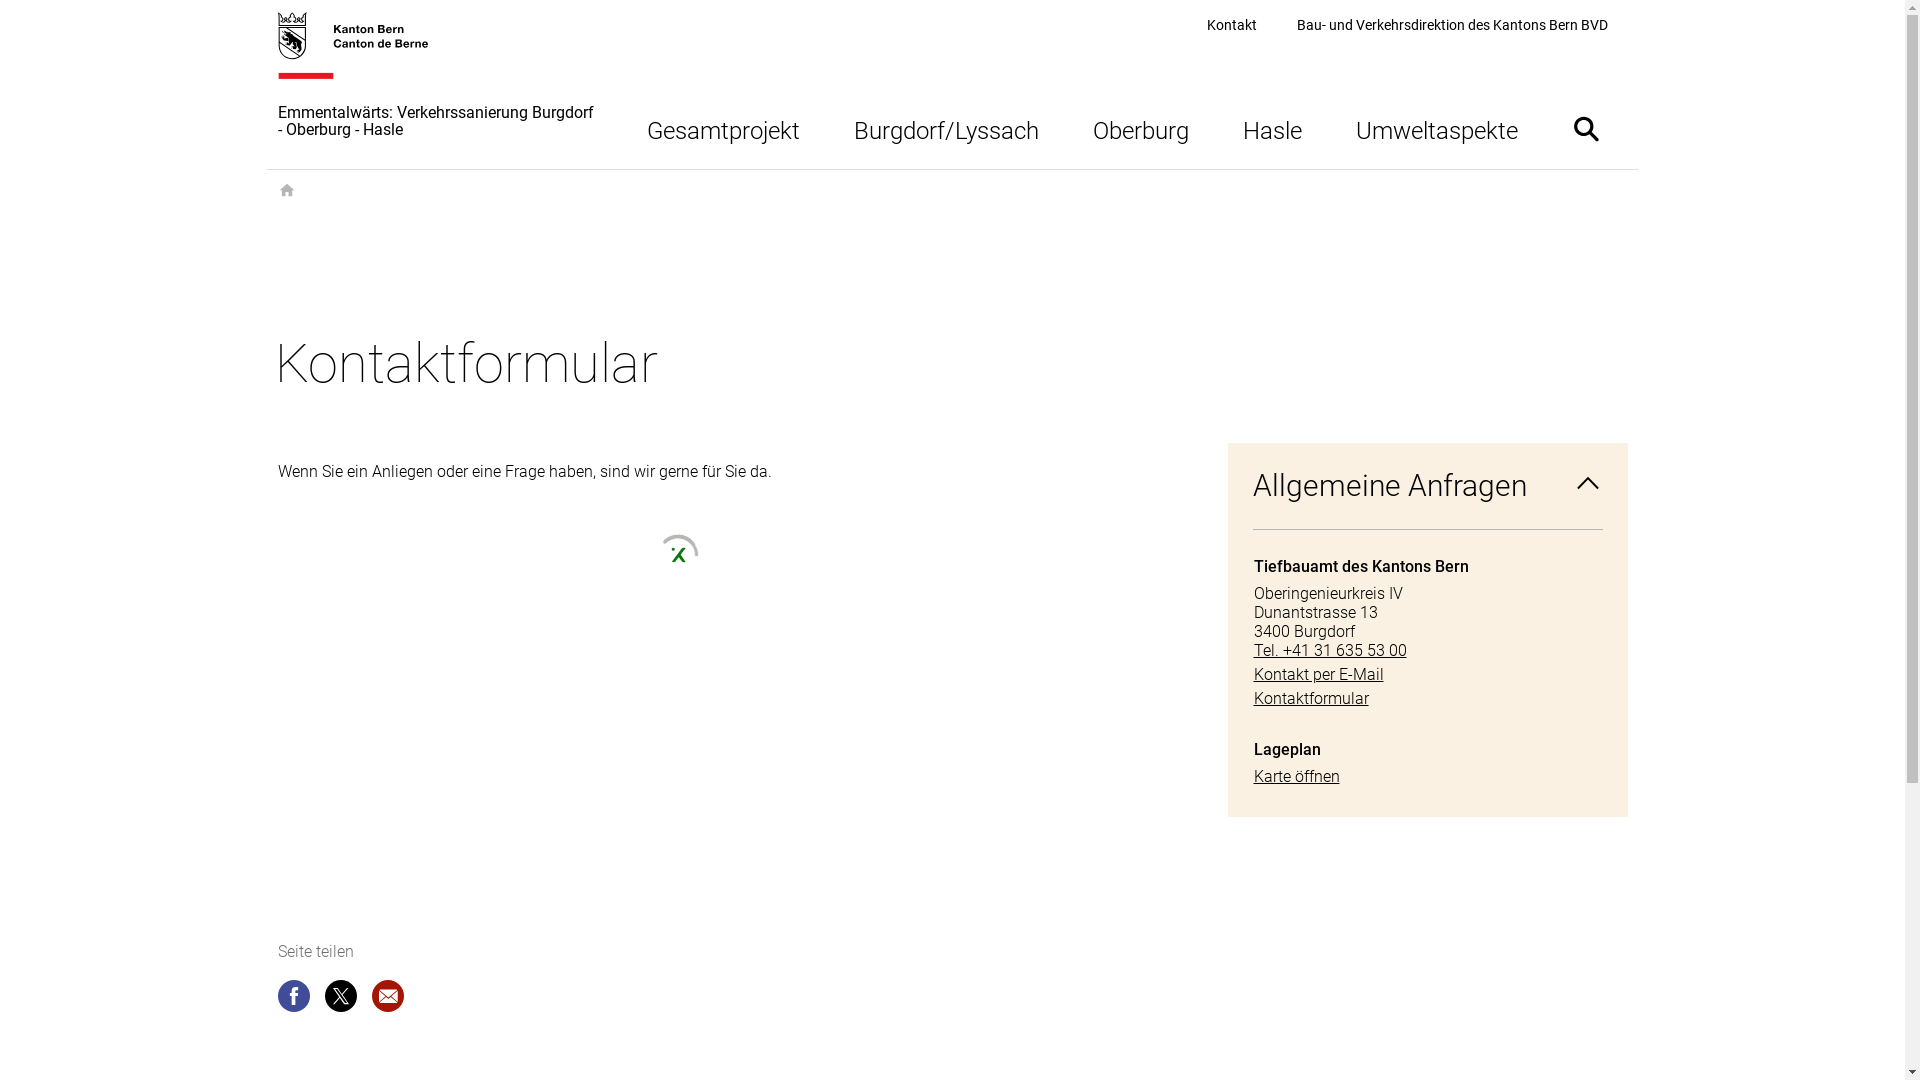  Describe the element at coordinates (1428, 650) in the screenshot. I see `Tel. +41 31 635 53 00` at that location.